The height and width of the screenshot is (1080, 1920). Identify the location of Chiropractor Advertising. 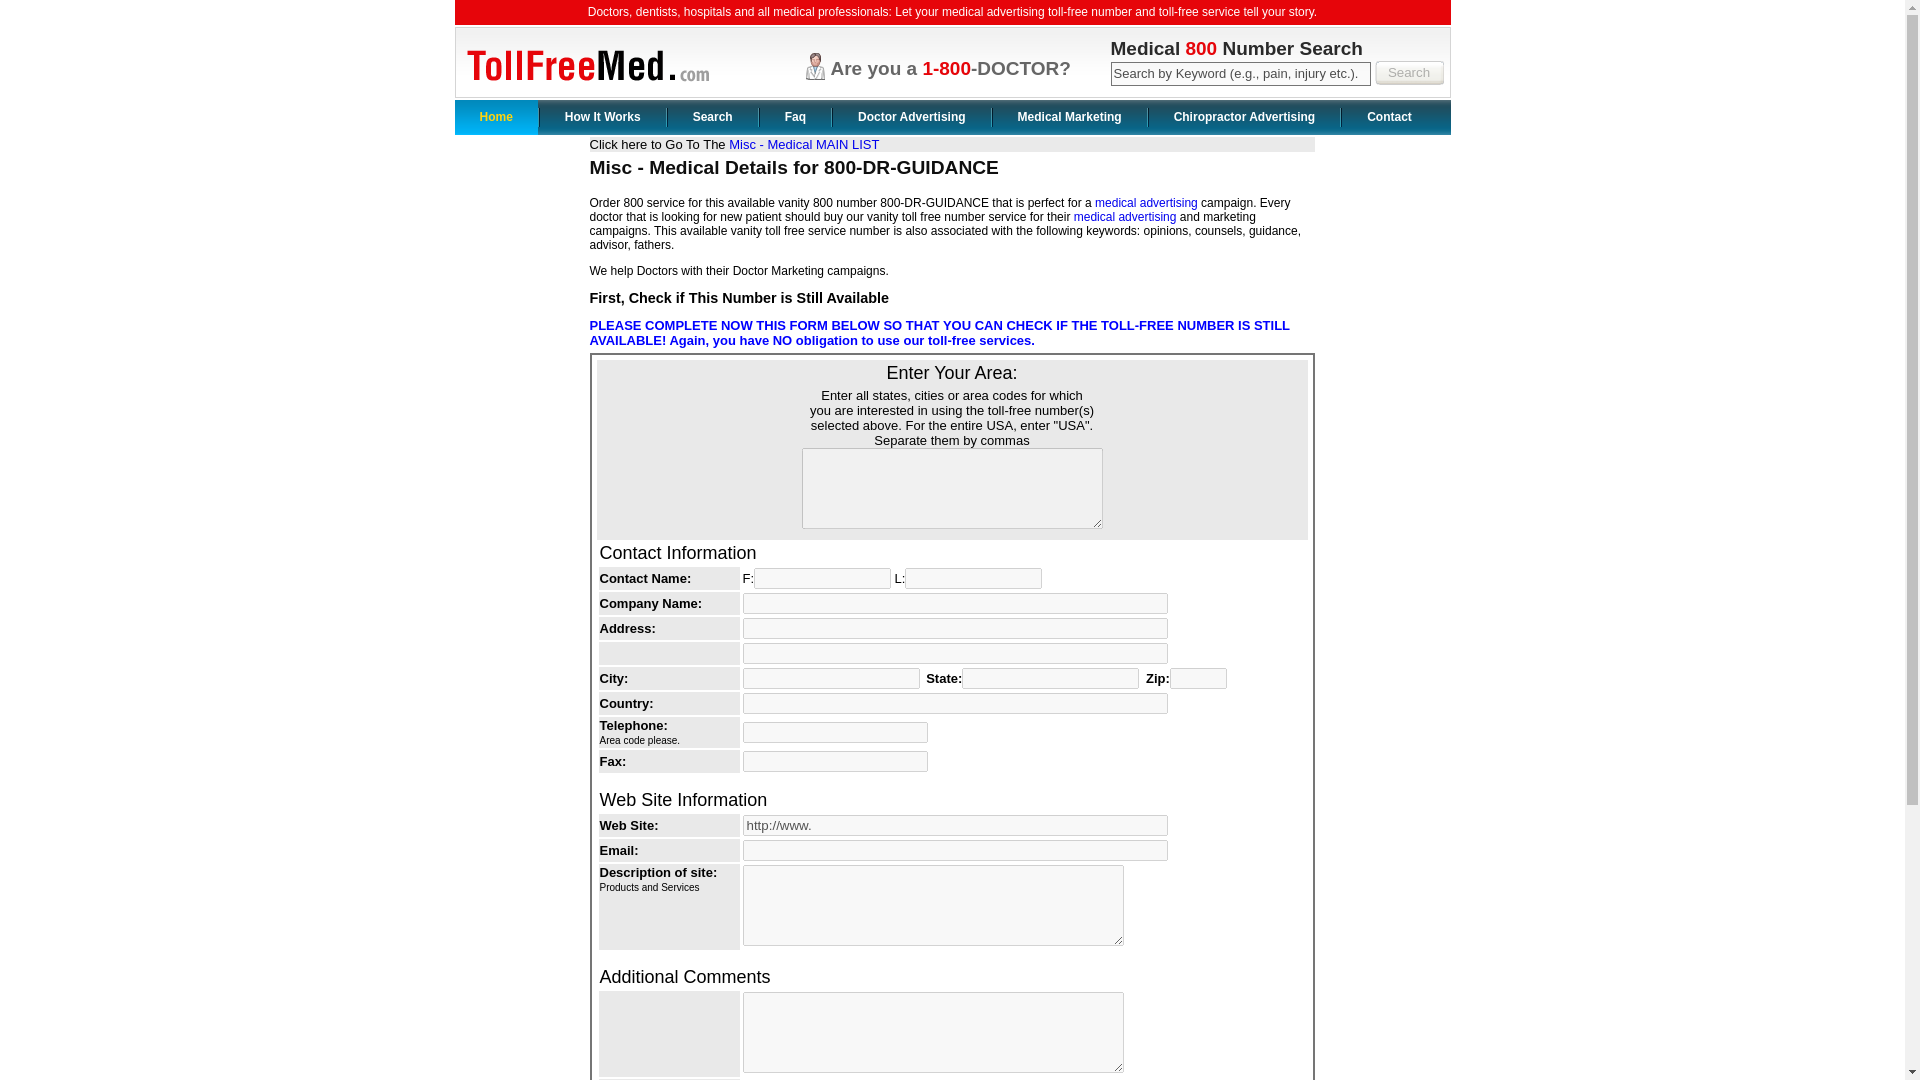
(1244, 118).